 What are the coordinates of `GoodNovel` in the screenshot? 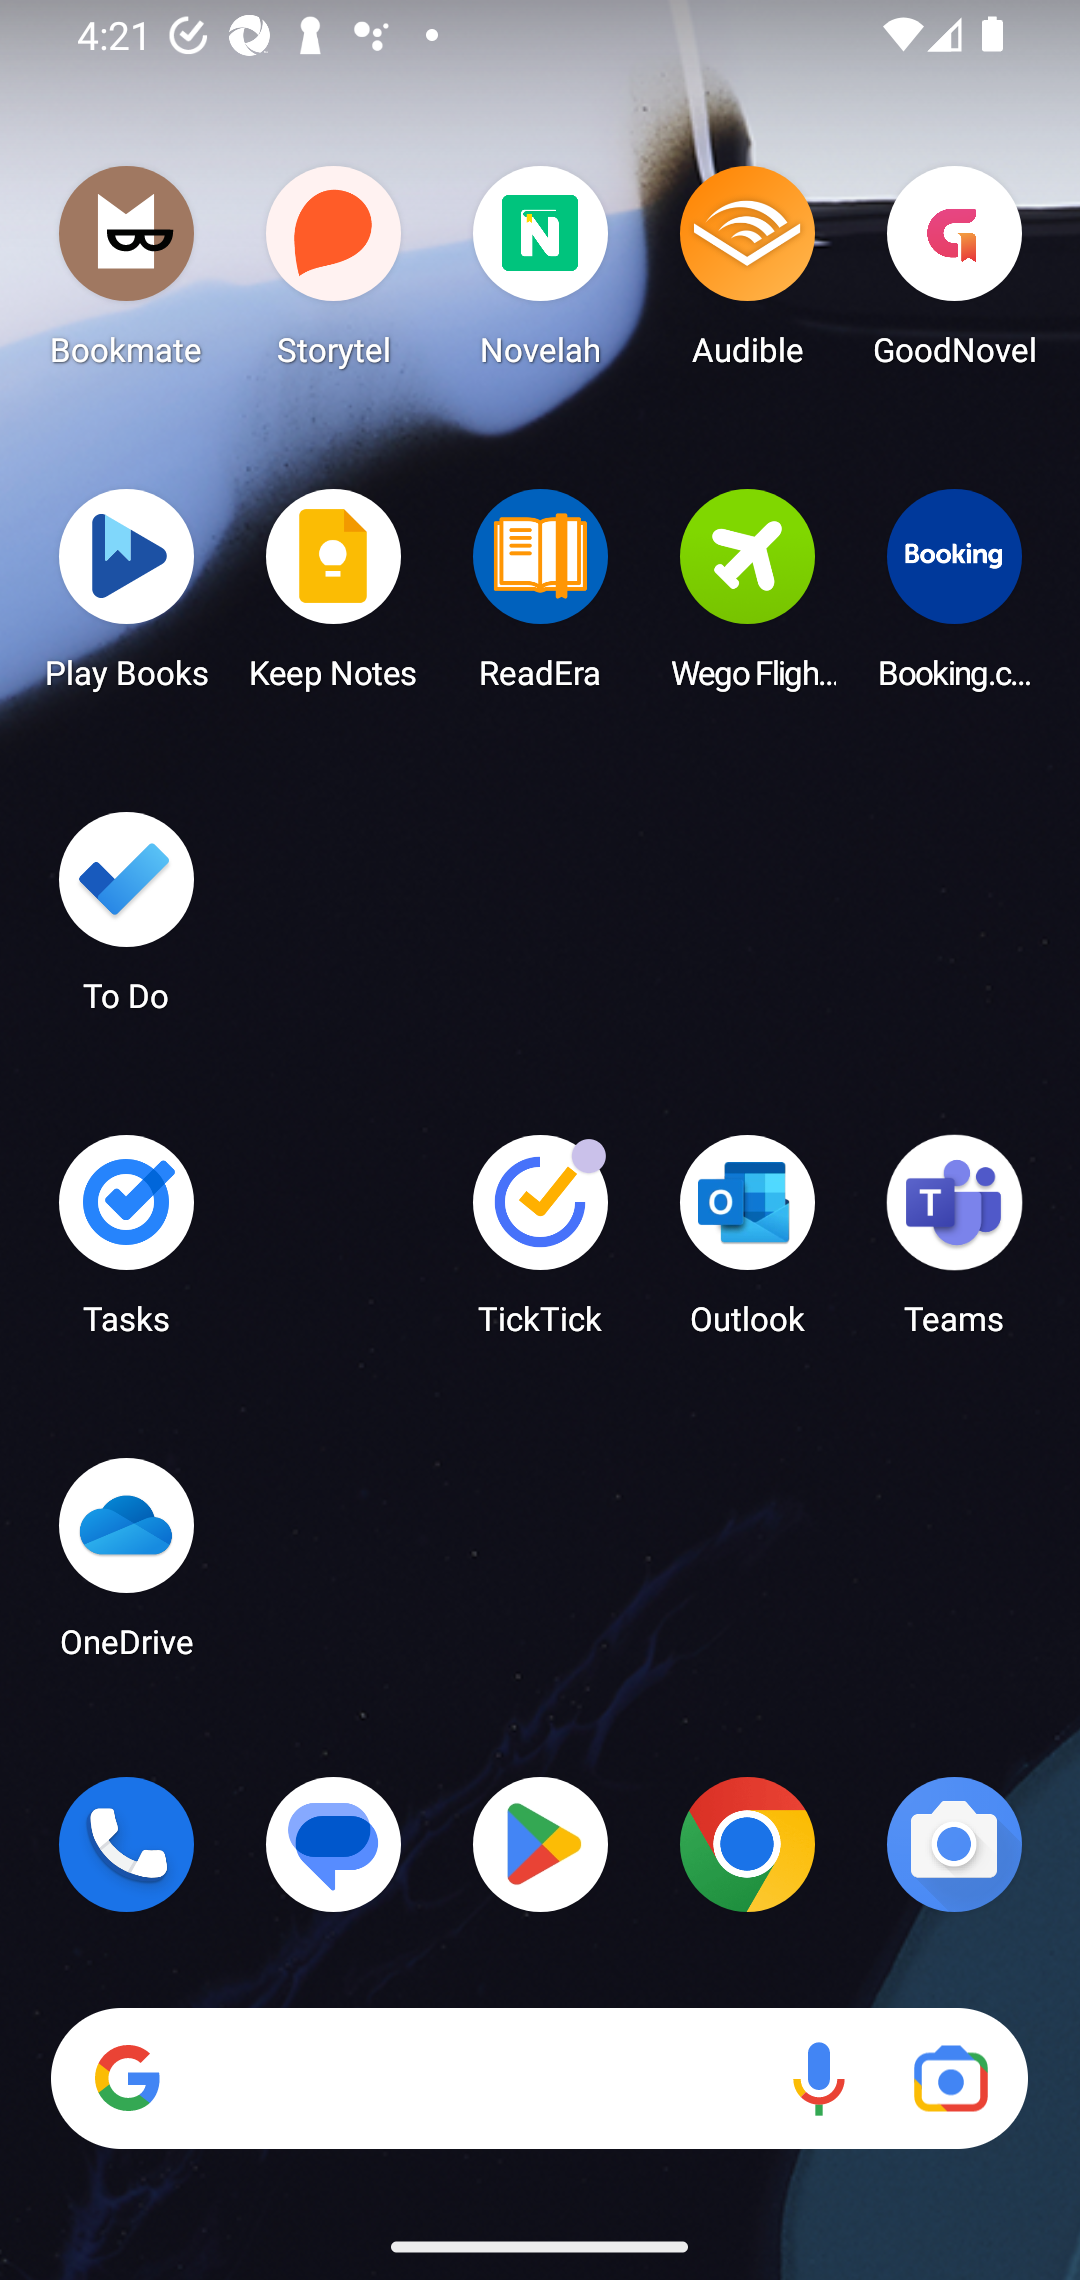 It's located at (954, 274).